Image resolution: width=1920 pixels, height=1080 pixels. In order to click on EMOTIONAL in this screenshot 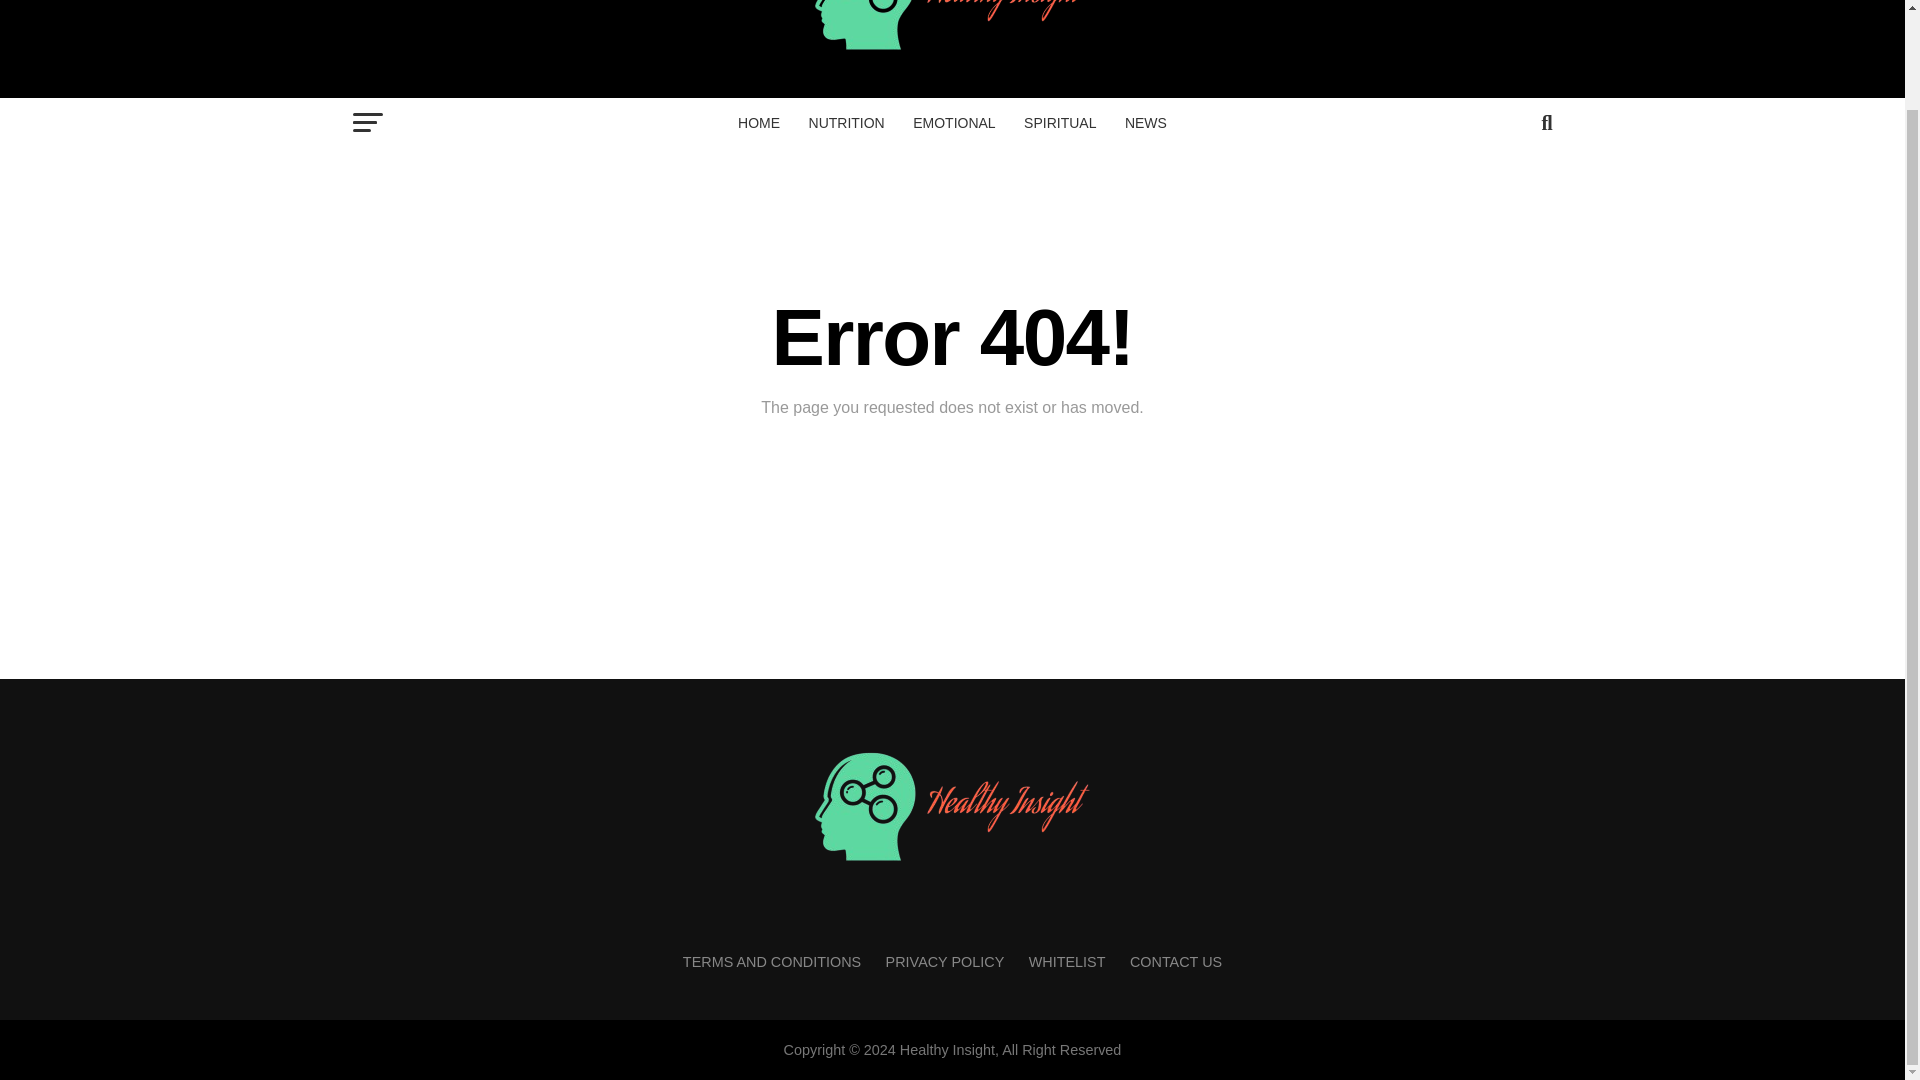, I will do `click(953, 122)`.